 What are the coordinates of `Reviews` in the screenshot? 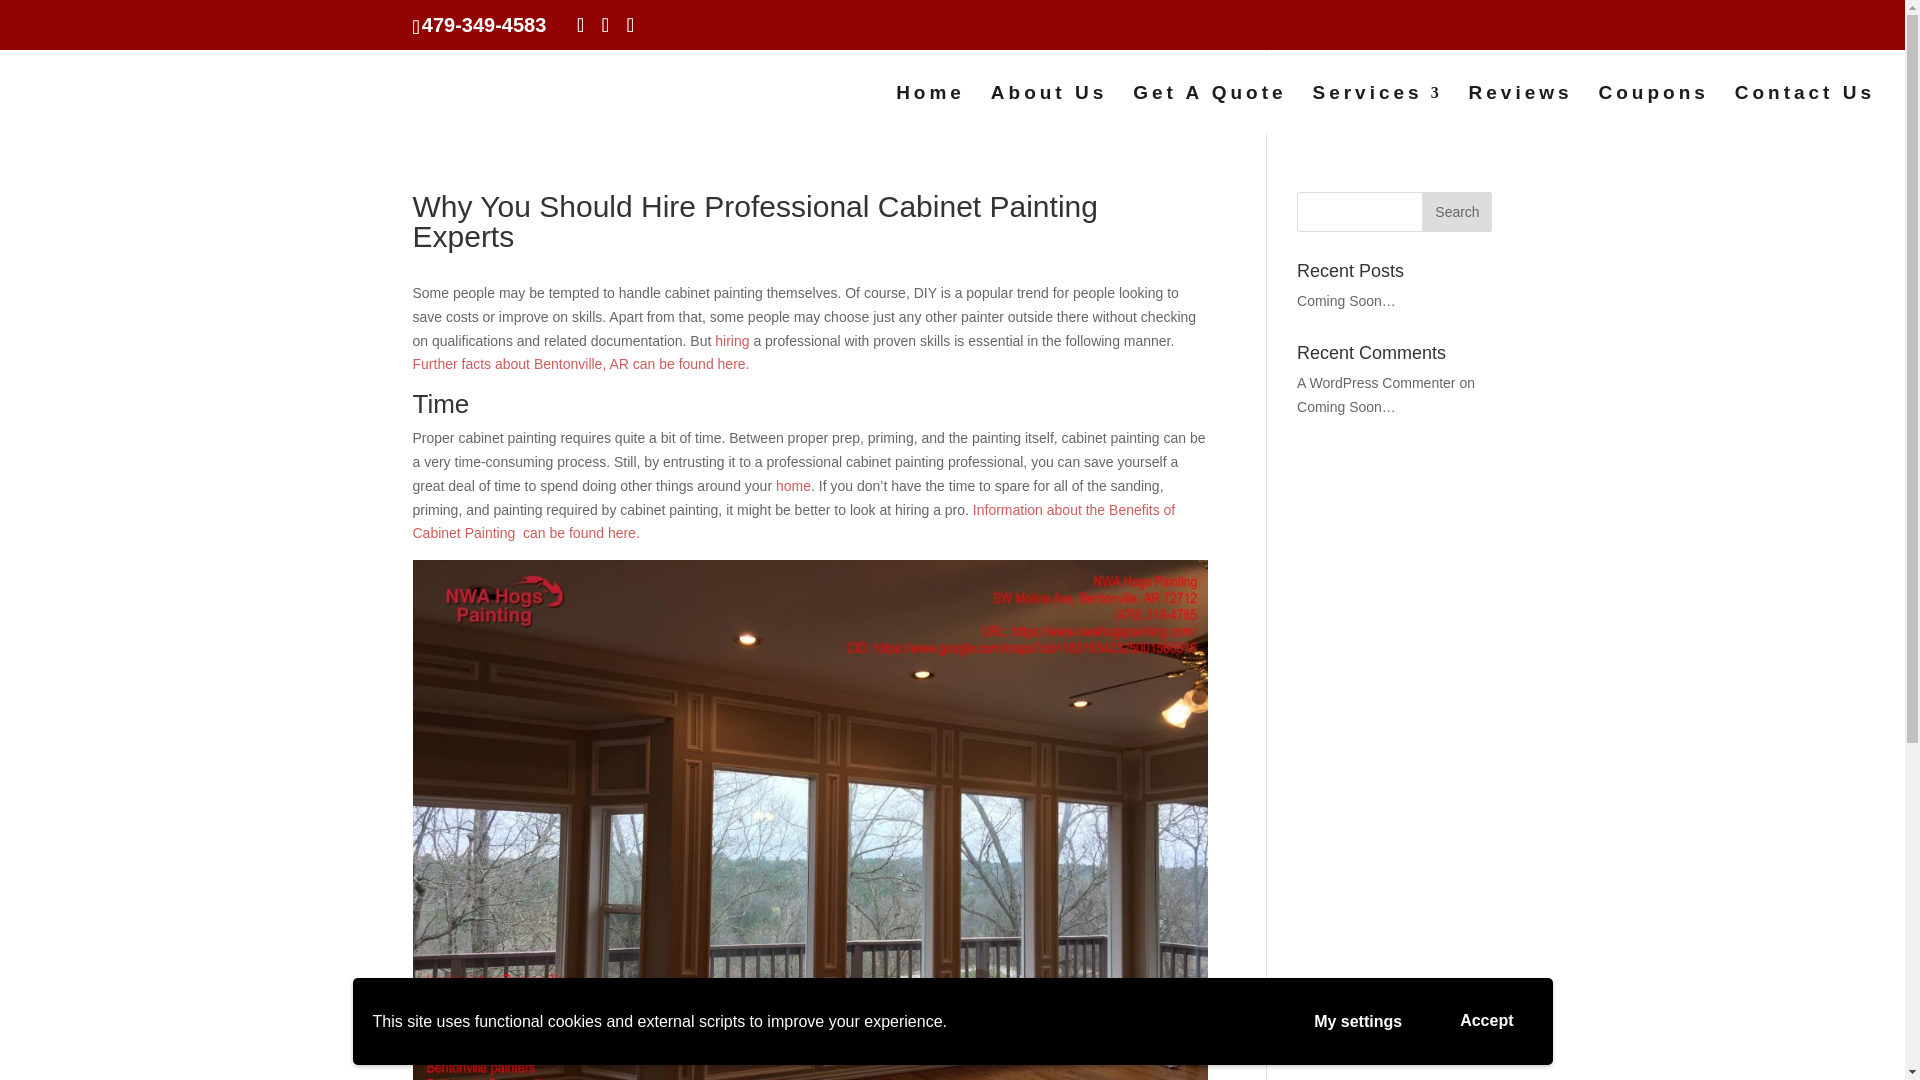 It's located at (1520, 110).